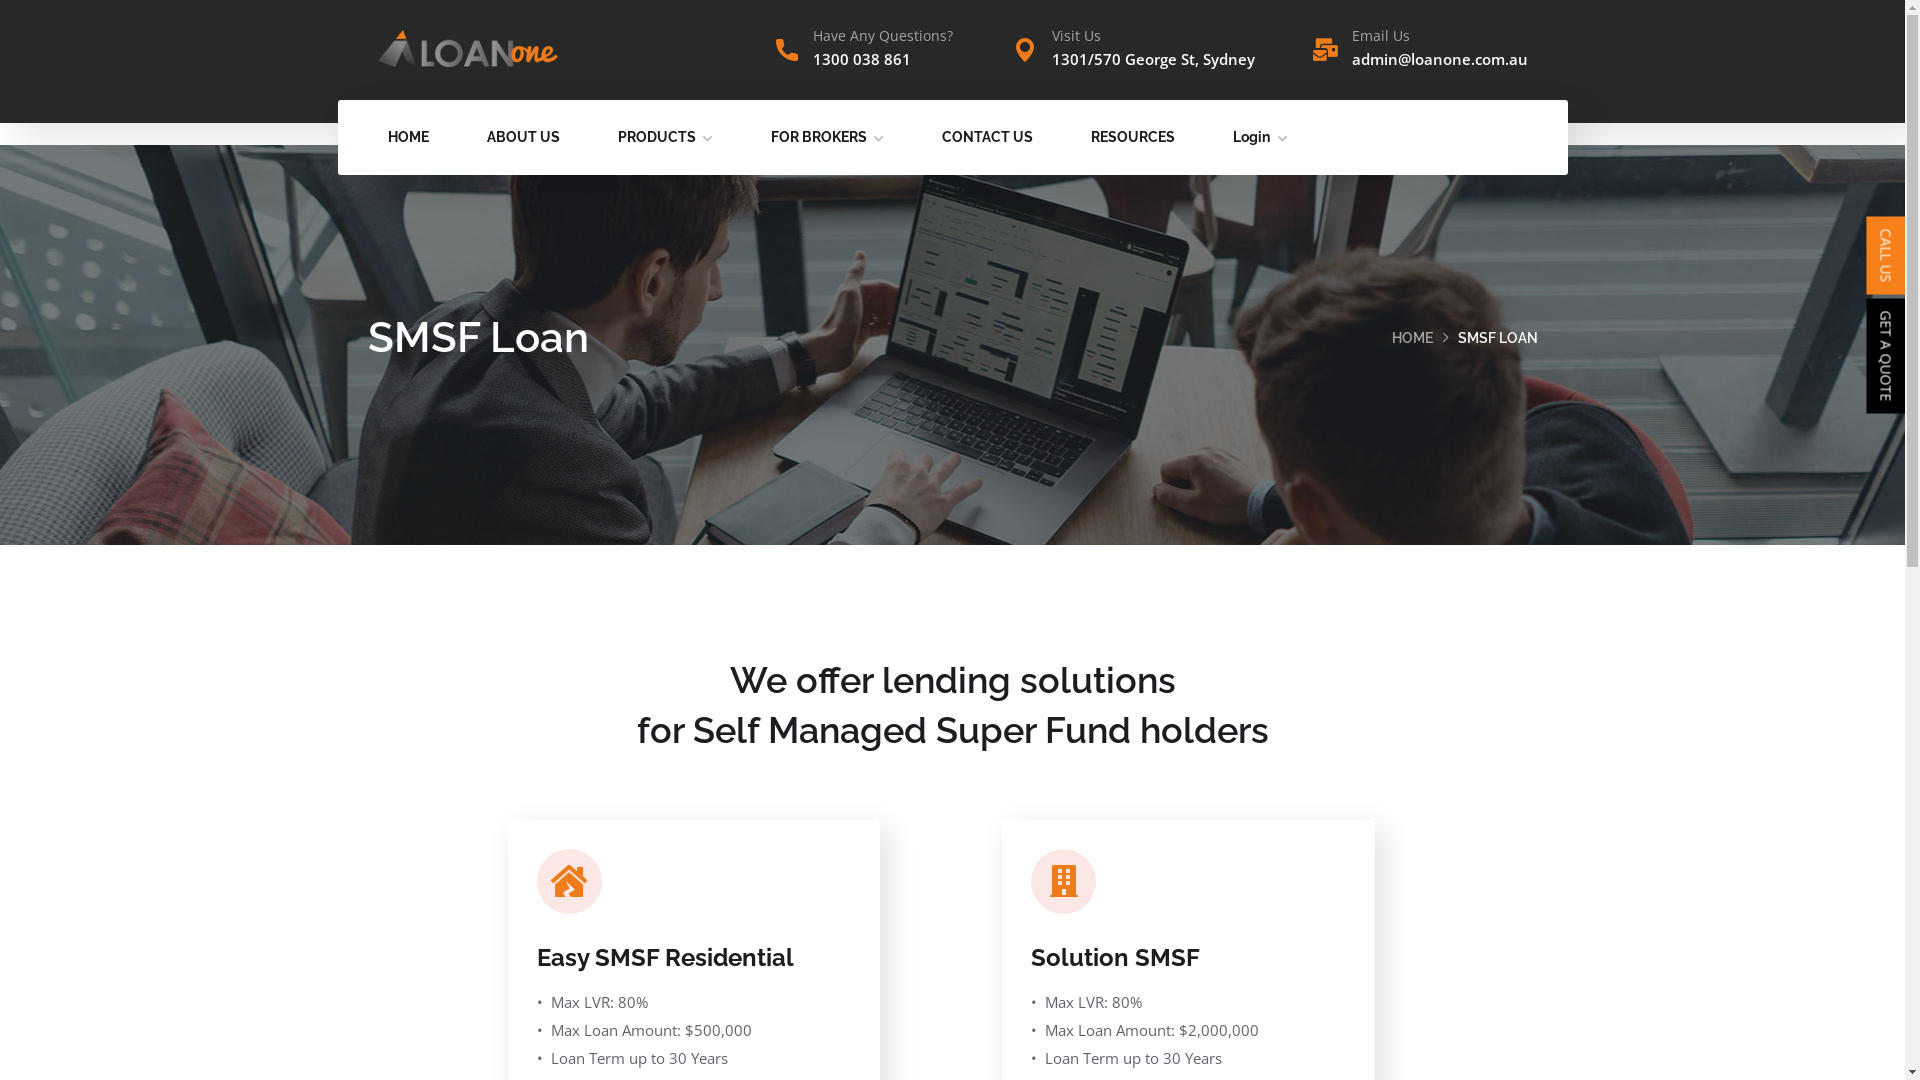 The image size is (1920, 1080). Describe the element at coordinates (664, 958) in the screenshot. I see `Easy SMSF Residential` at that location.